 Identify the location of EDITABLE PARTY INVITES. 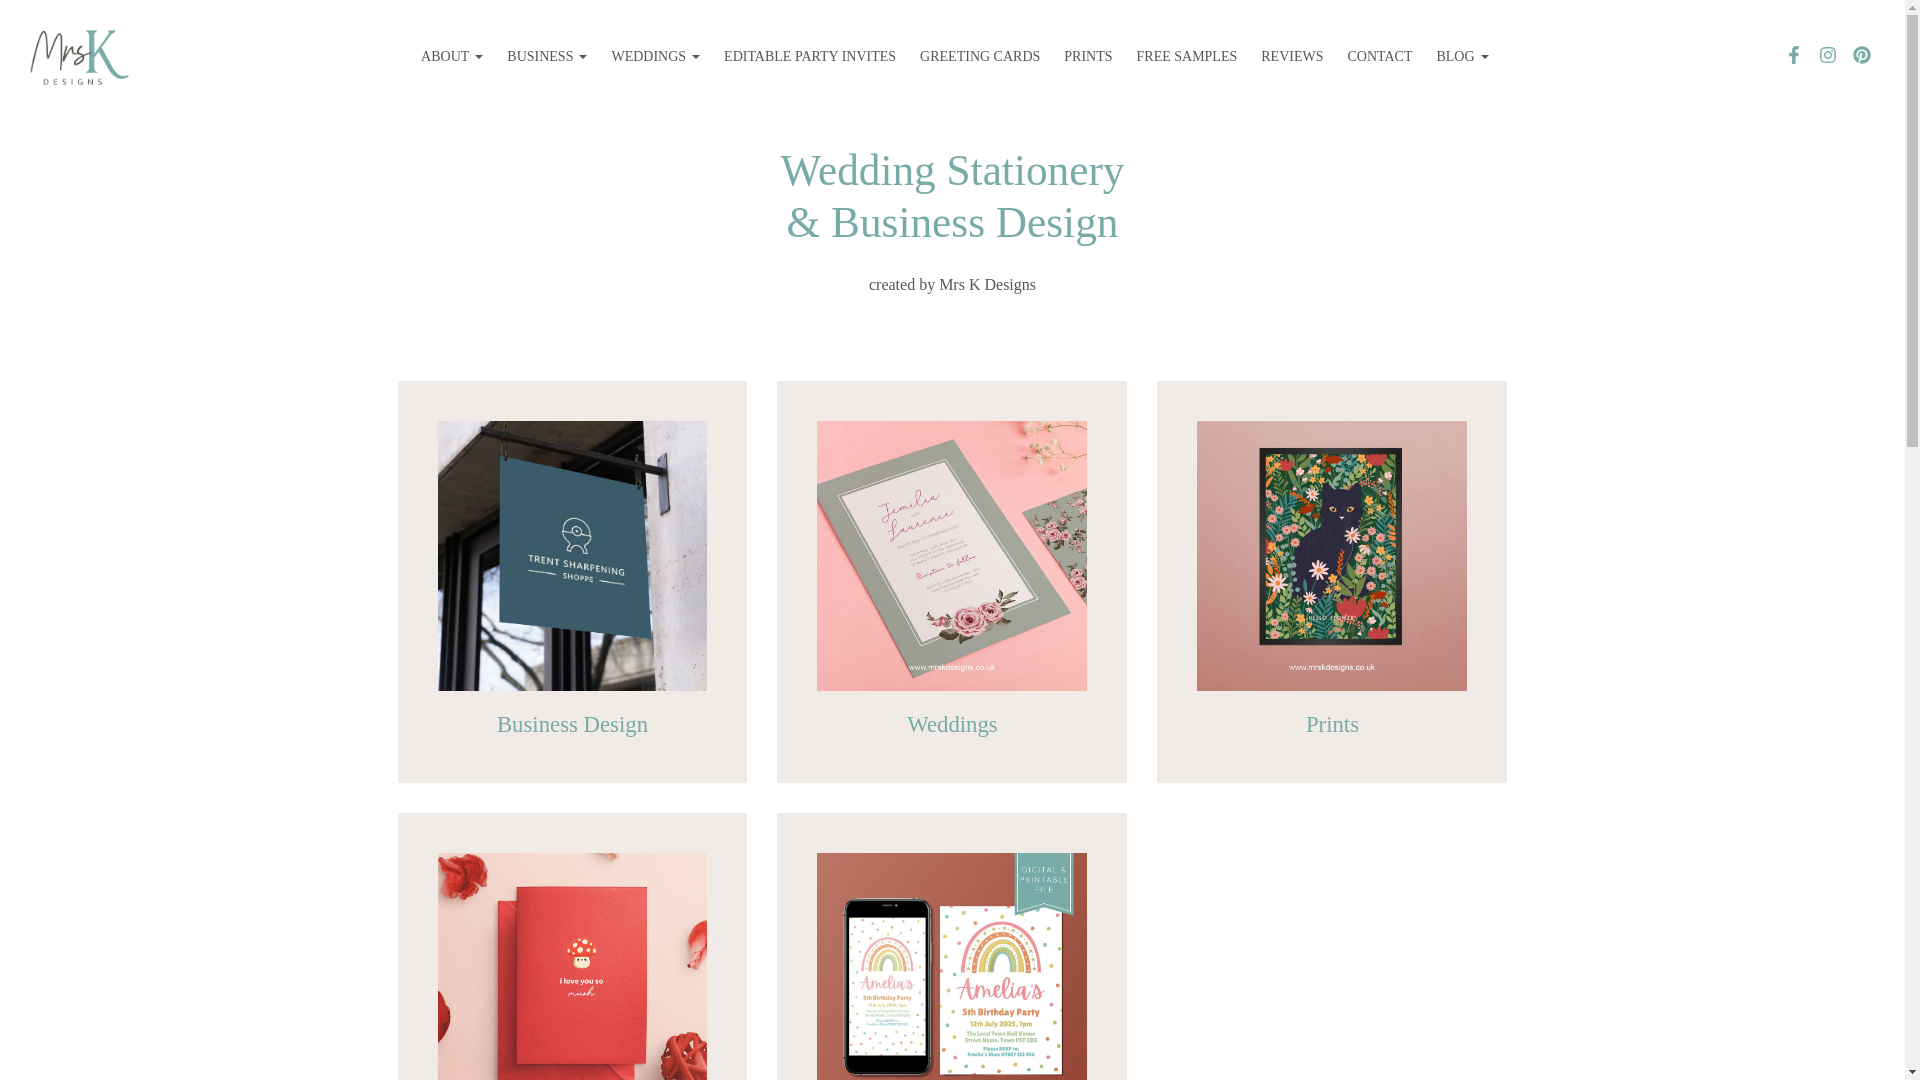
(810, 56).